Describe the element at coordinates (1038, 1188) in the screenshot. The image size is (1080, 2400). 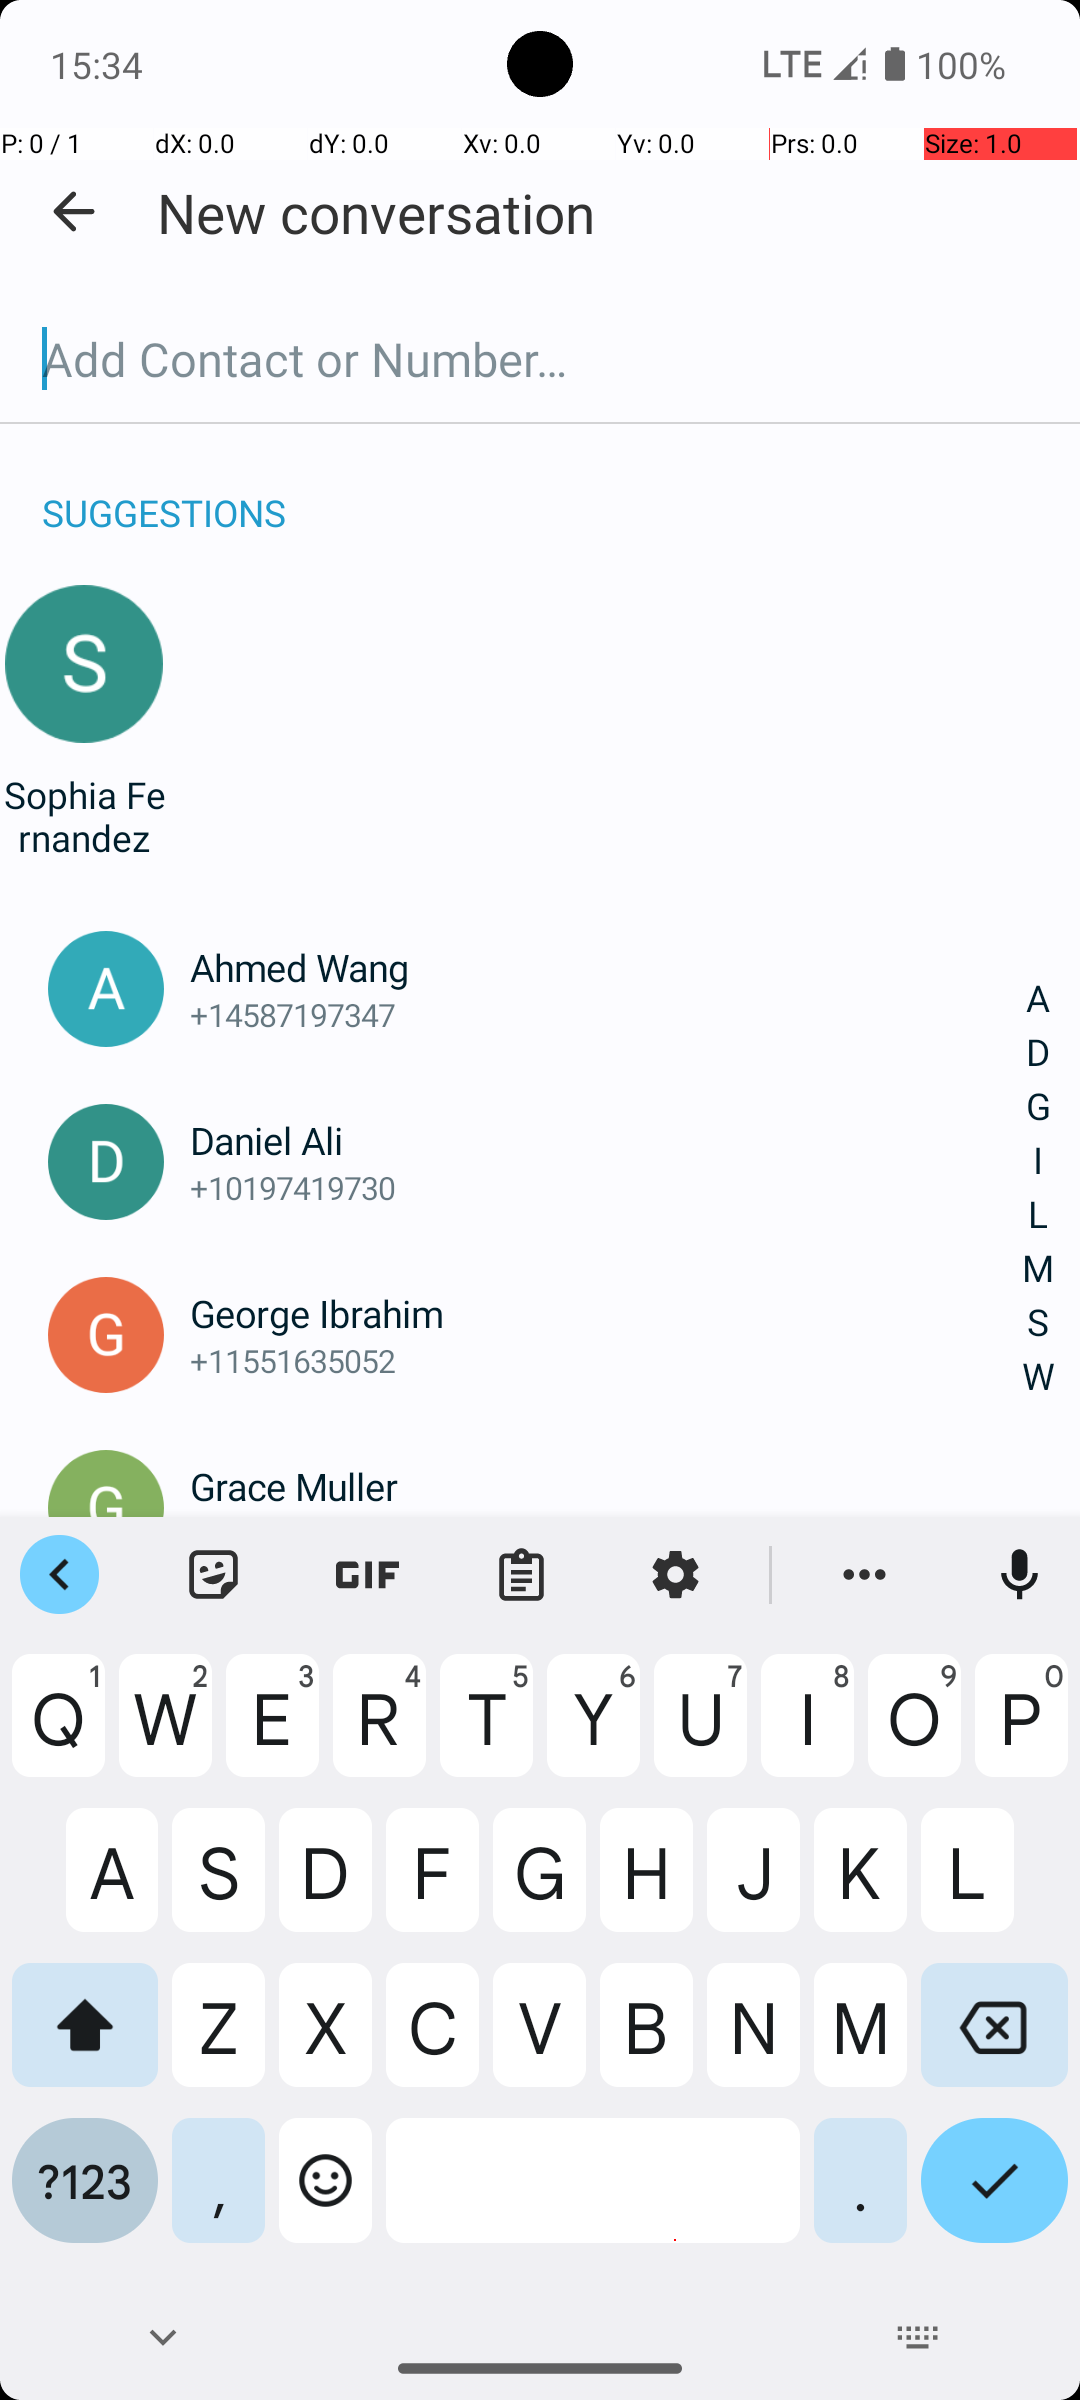
I see `A
D
G
I
L
M
S
W` at that location.